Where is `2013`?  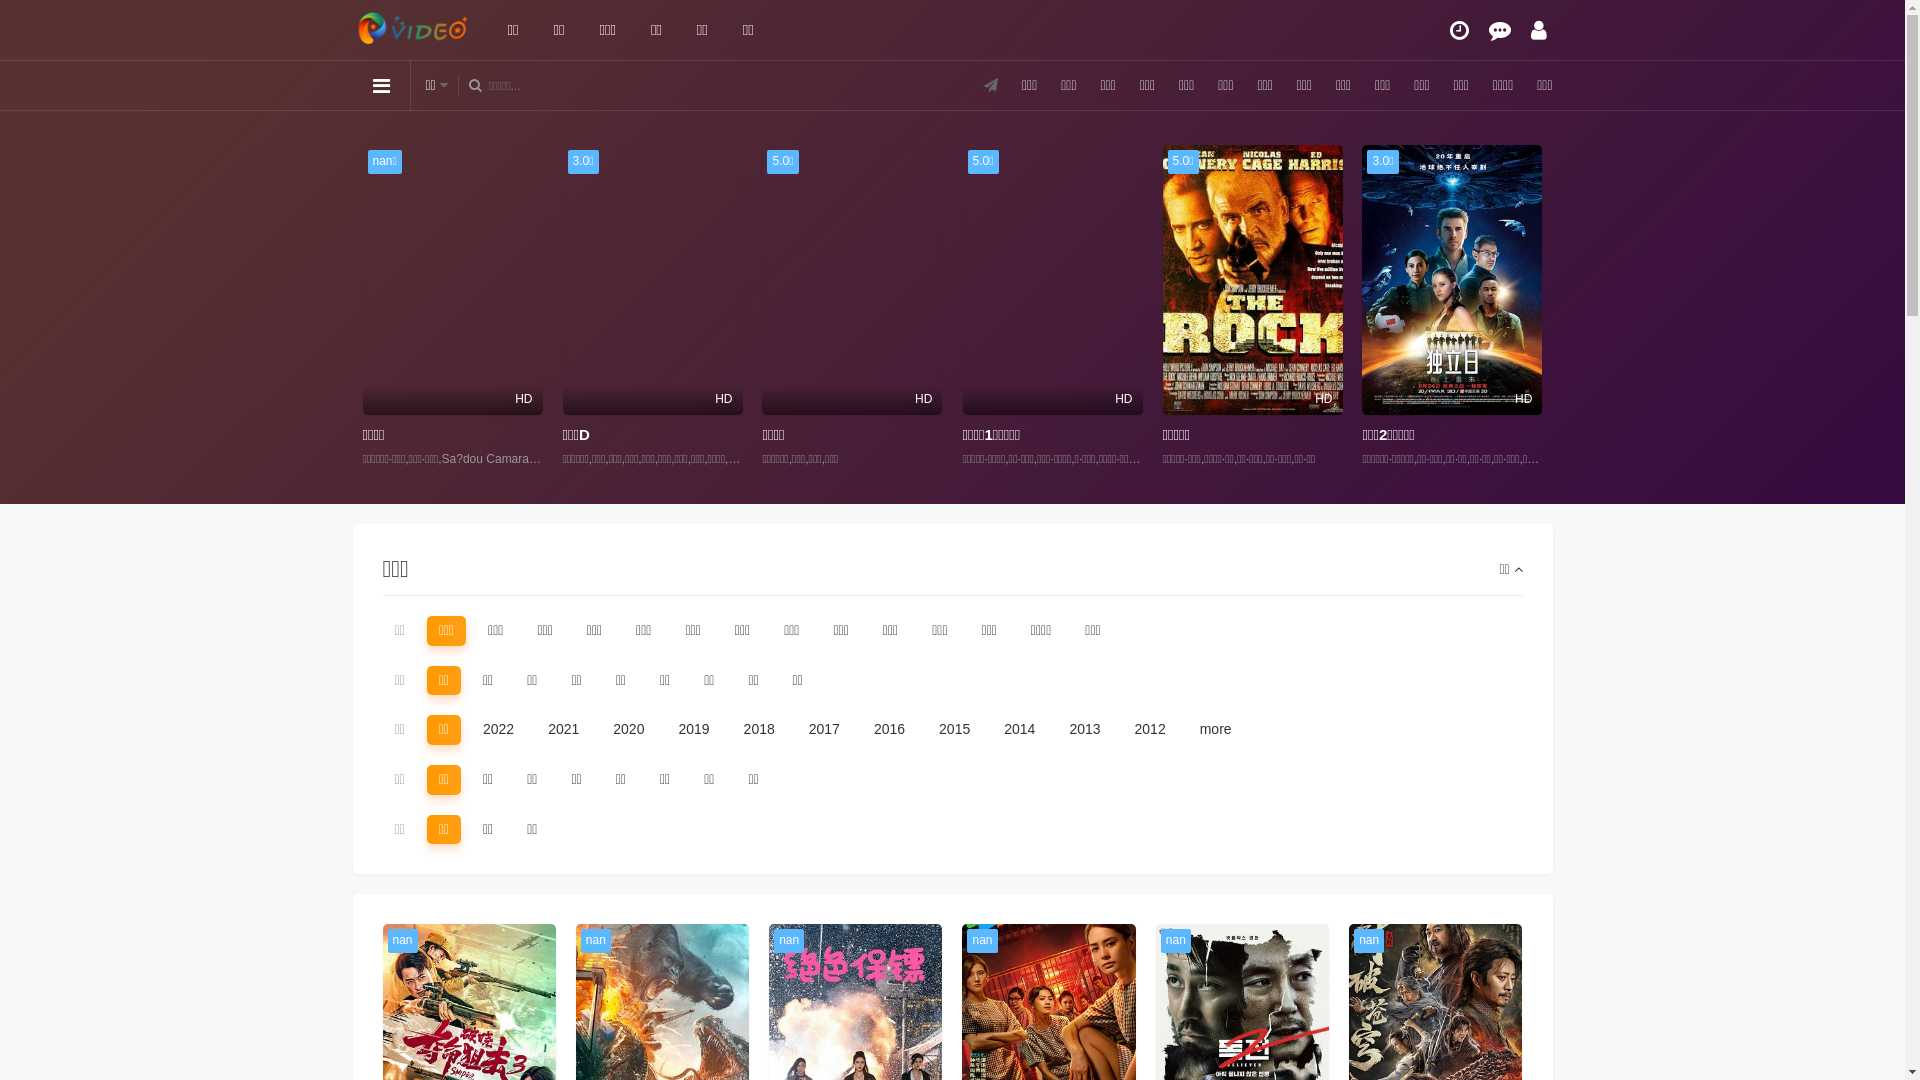
2013 is located at coordinates (1084, 730).